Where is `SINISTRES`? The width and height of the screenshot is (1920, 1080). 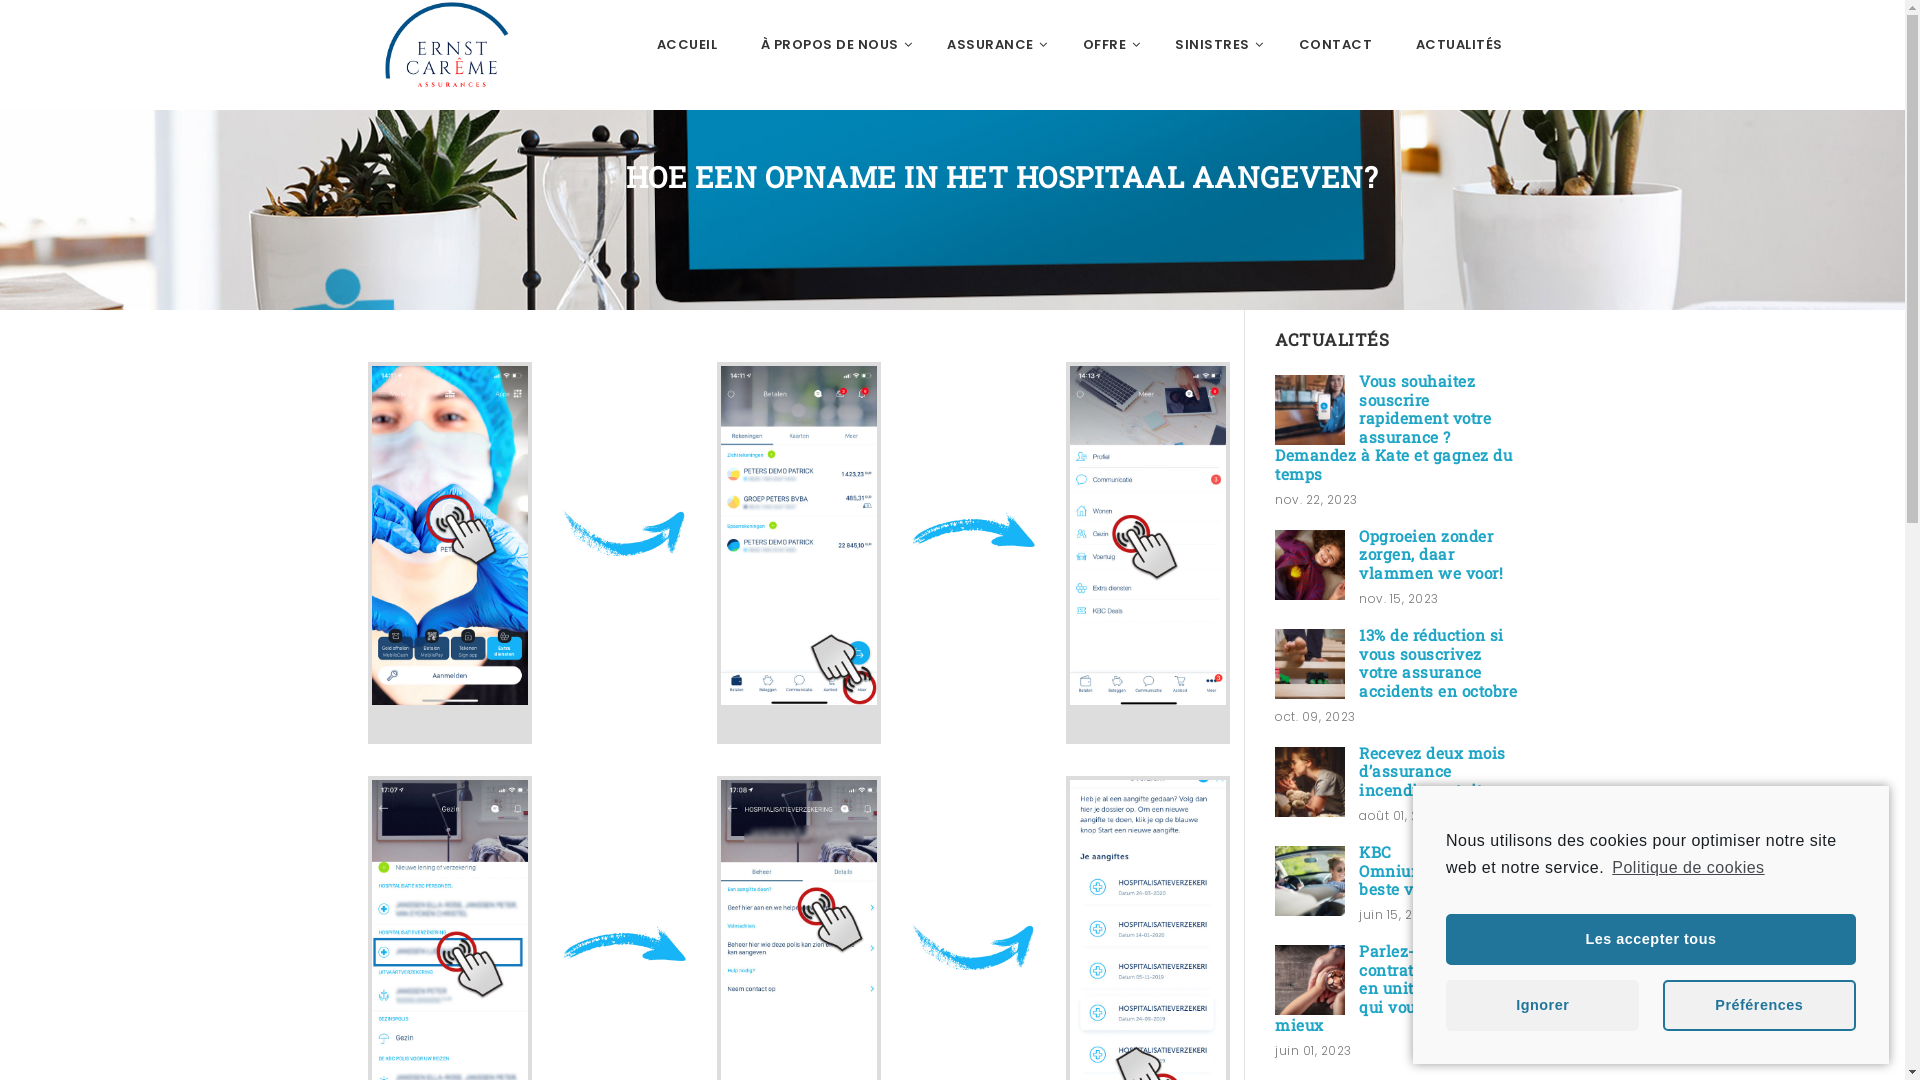 SINISTRES is located at coordinates (1215, 45).